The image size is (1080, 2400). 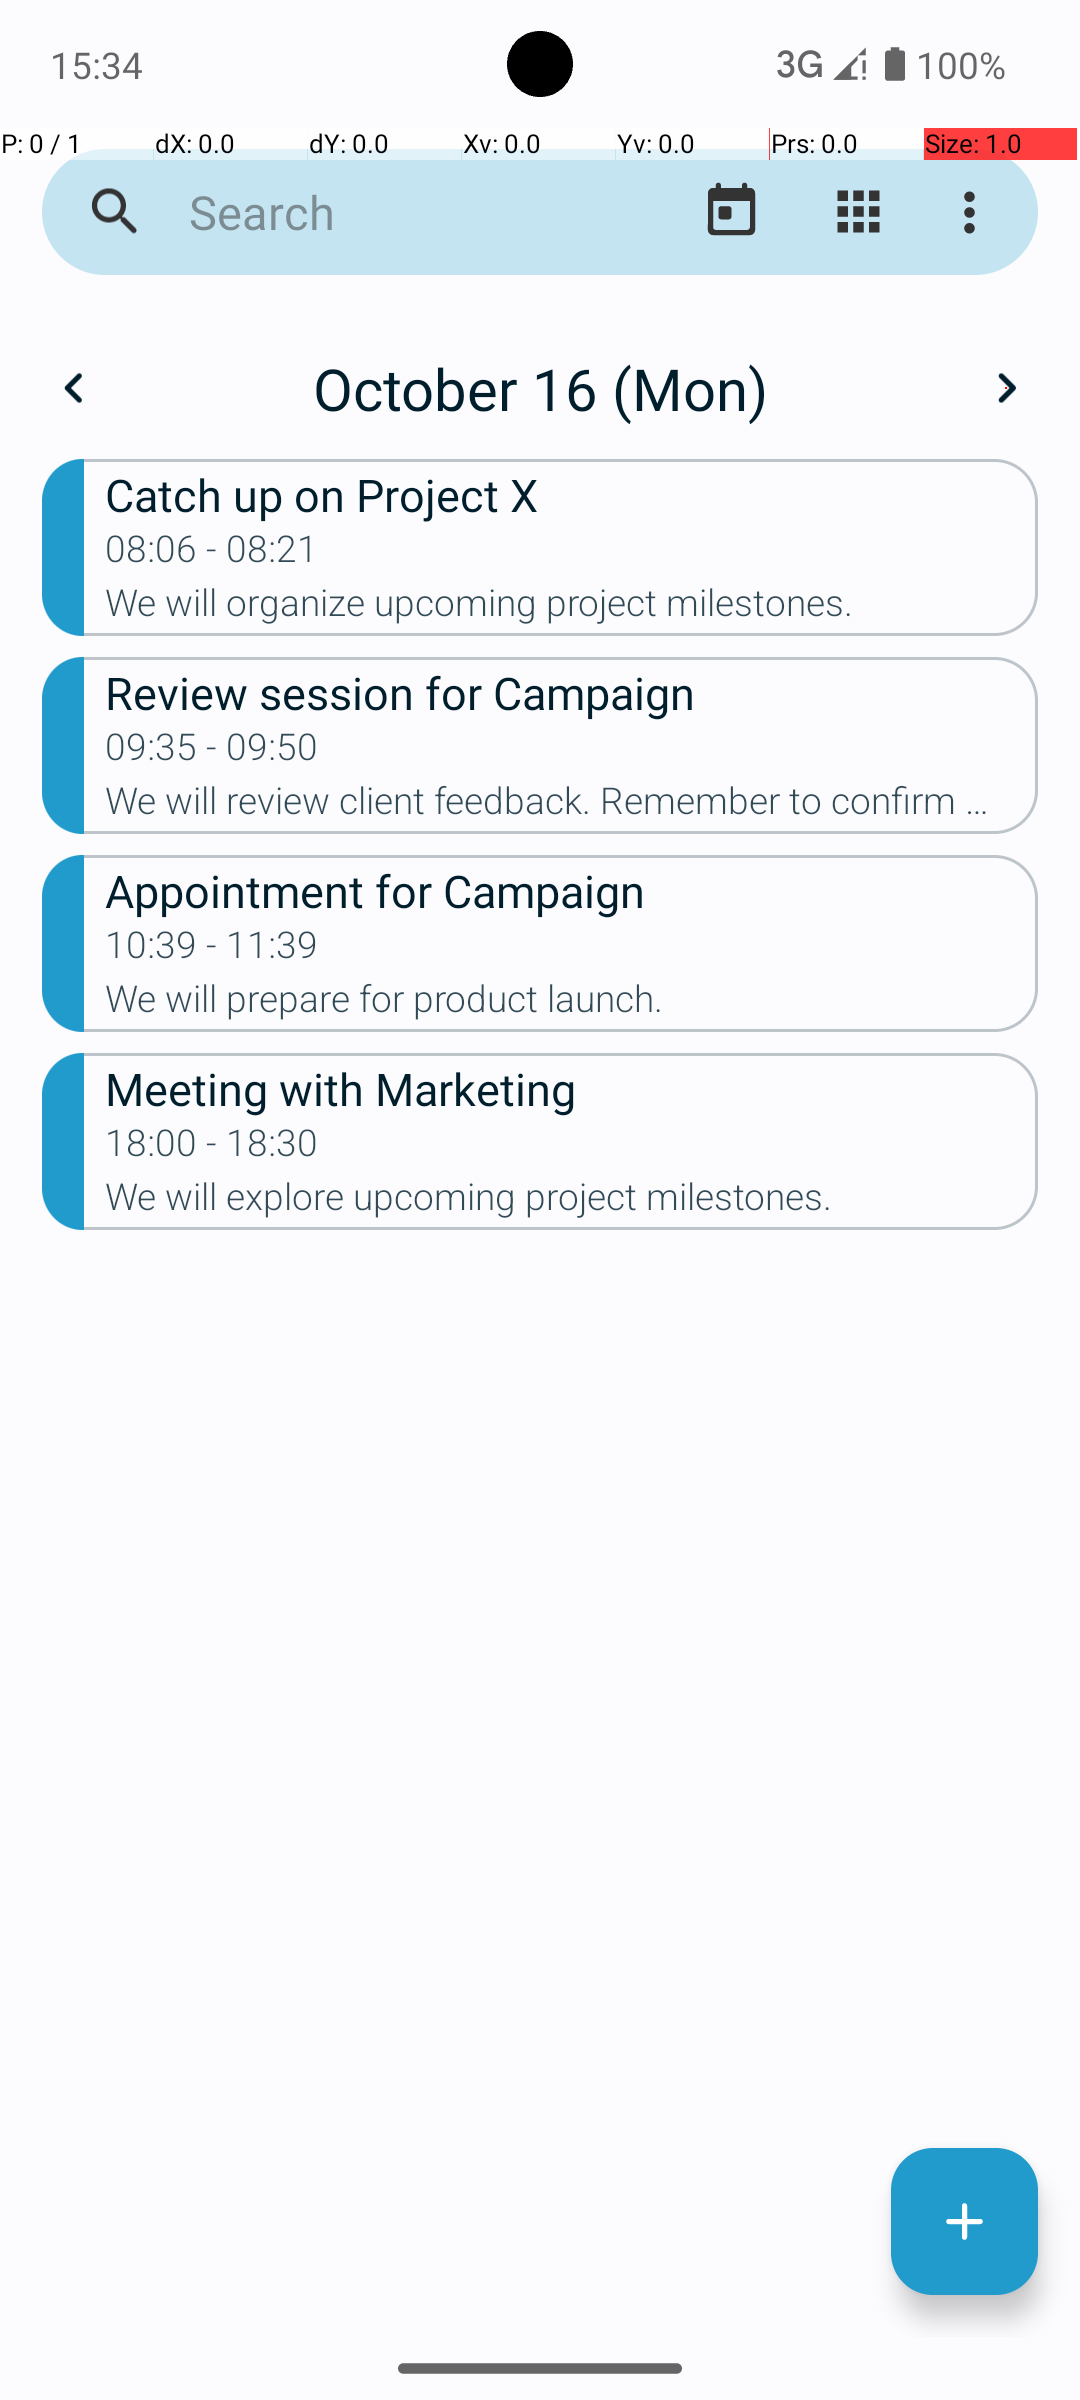 I want to click on Go to today, so click(x=732, y=212).